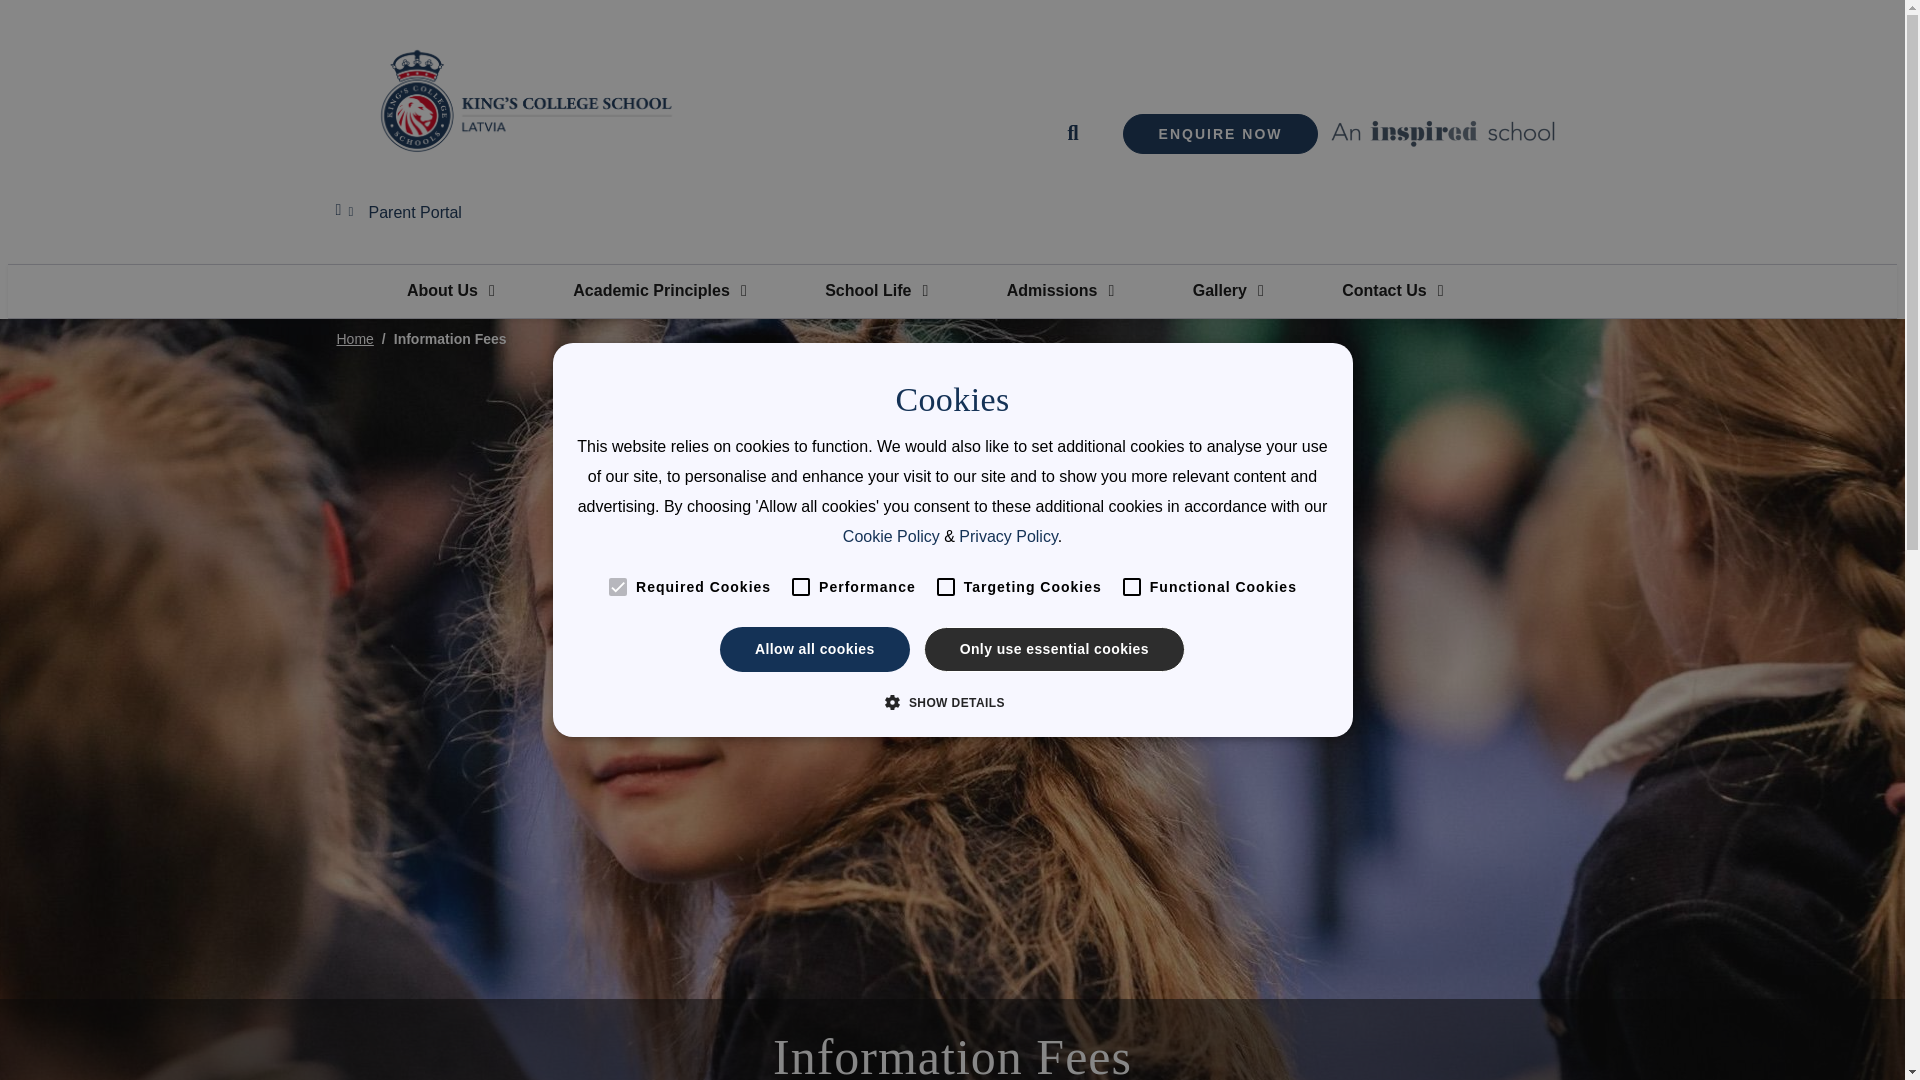 Image resolution: width=1920 pixels, height=1080 pixels. What do you see at coordinates (408, 213) in the screenshot?
I see `Parent Portal` at bounding box center [408, 213].